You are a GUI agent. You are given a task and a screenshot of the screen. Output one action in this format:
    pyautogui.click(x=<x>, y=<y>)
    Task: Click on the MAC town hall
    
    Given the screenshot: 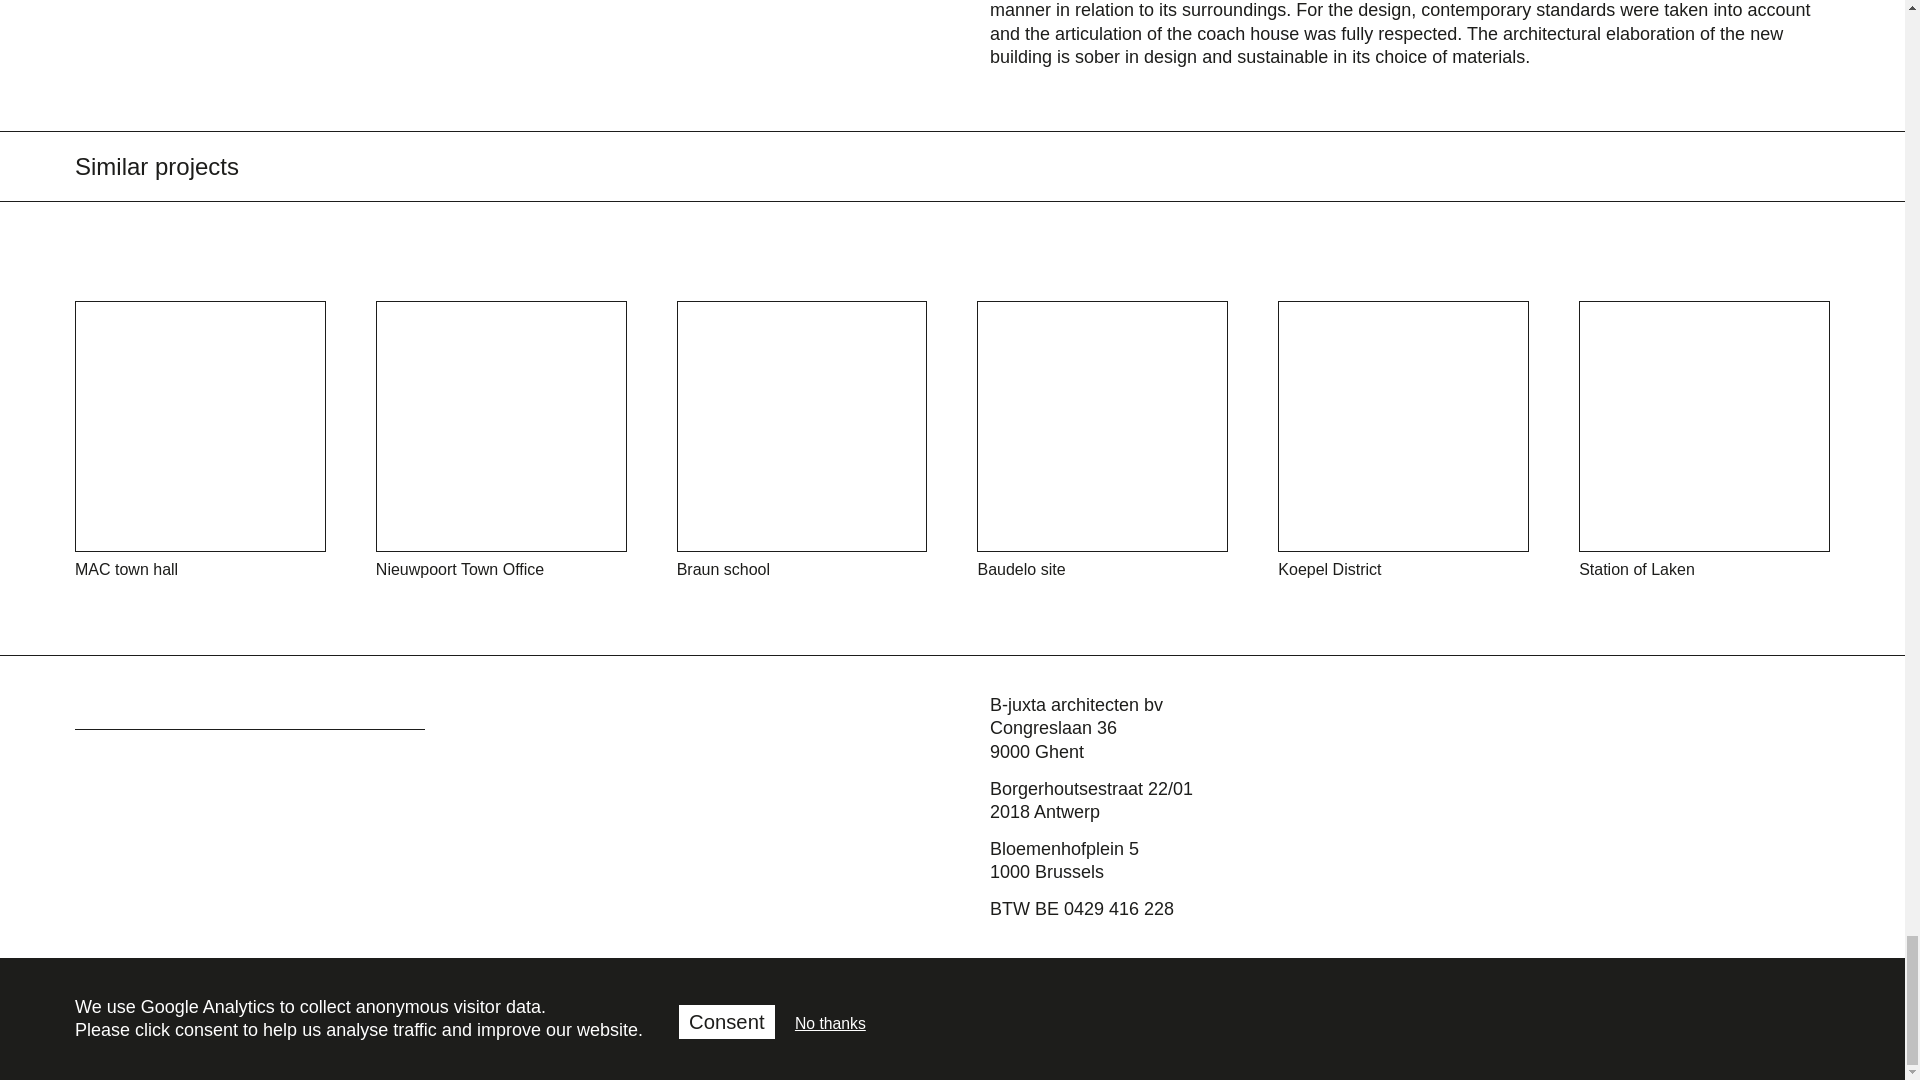 What is the action you would take?
    pyautogui.click(x=200, y=441)
    